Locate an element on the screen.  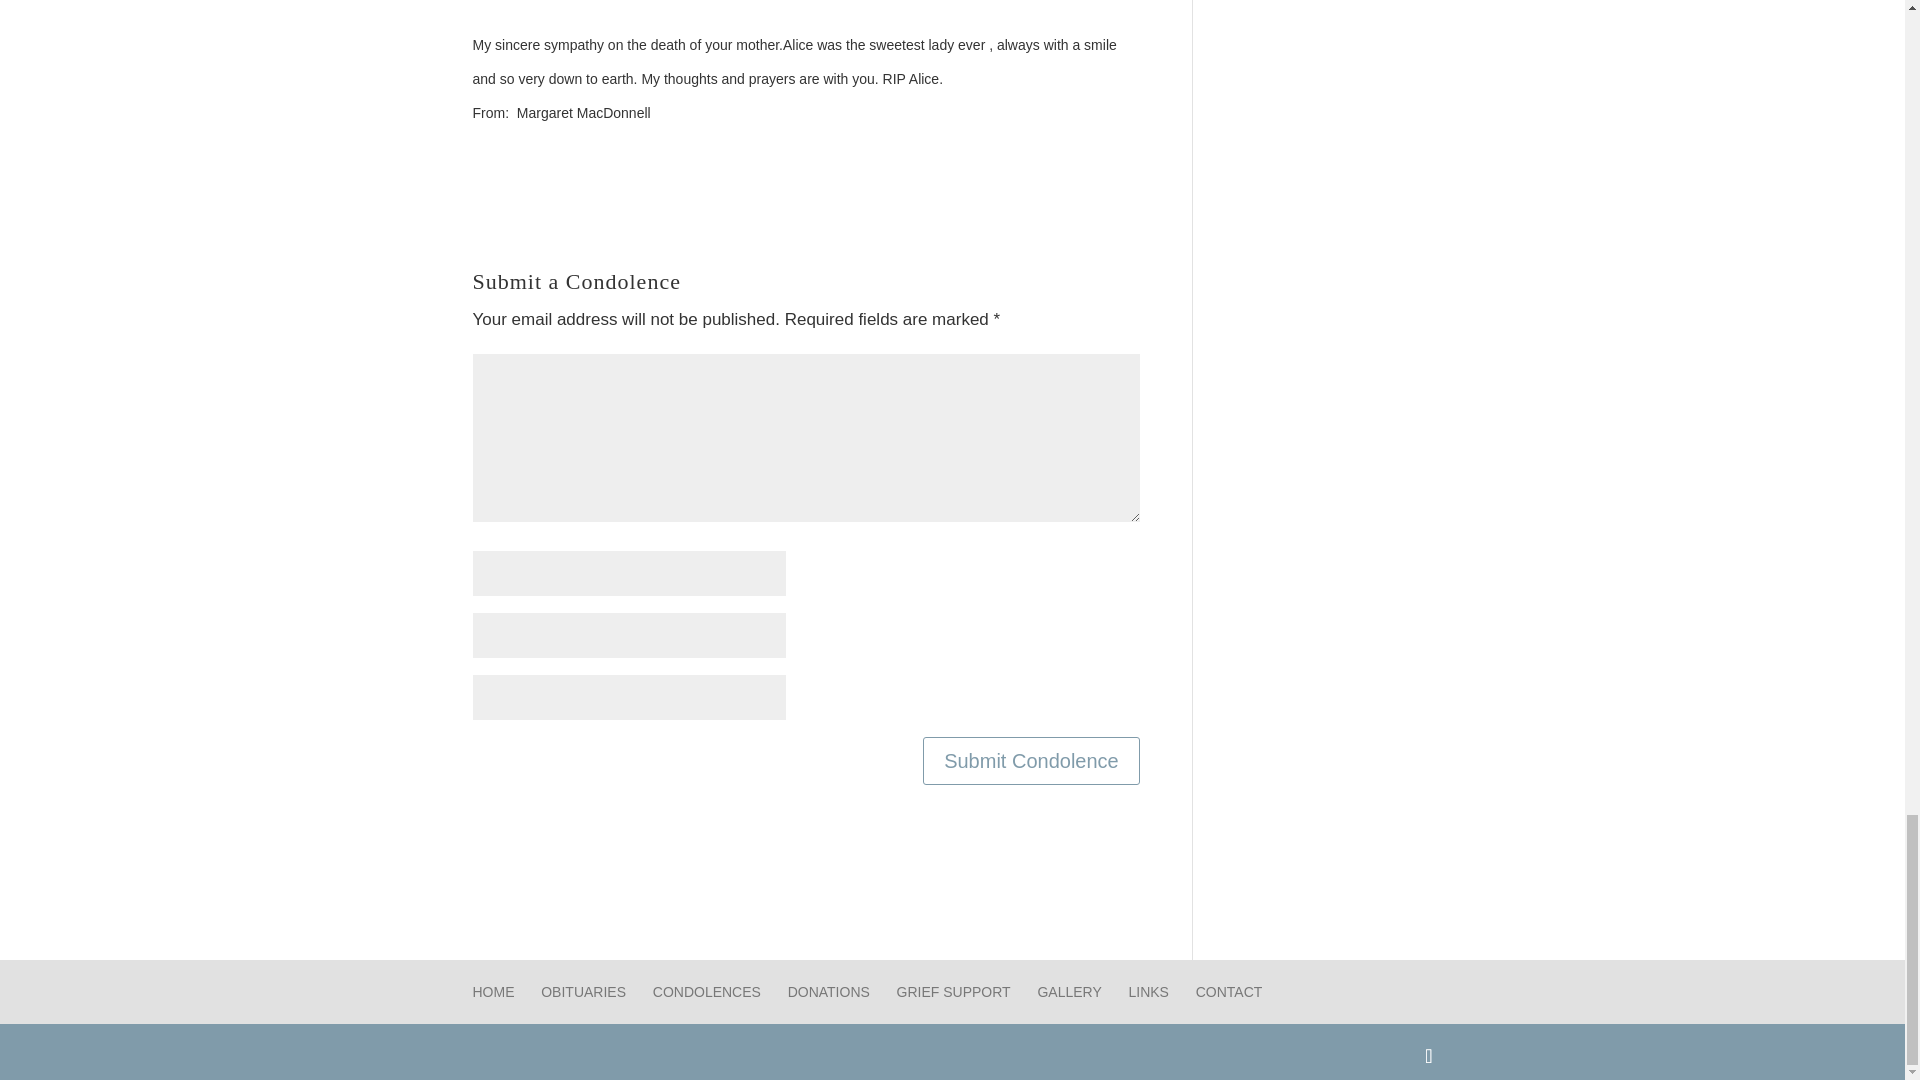
CONTACT is located at coordinates (1230, 992).